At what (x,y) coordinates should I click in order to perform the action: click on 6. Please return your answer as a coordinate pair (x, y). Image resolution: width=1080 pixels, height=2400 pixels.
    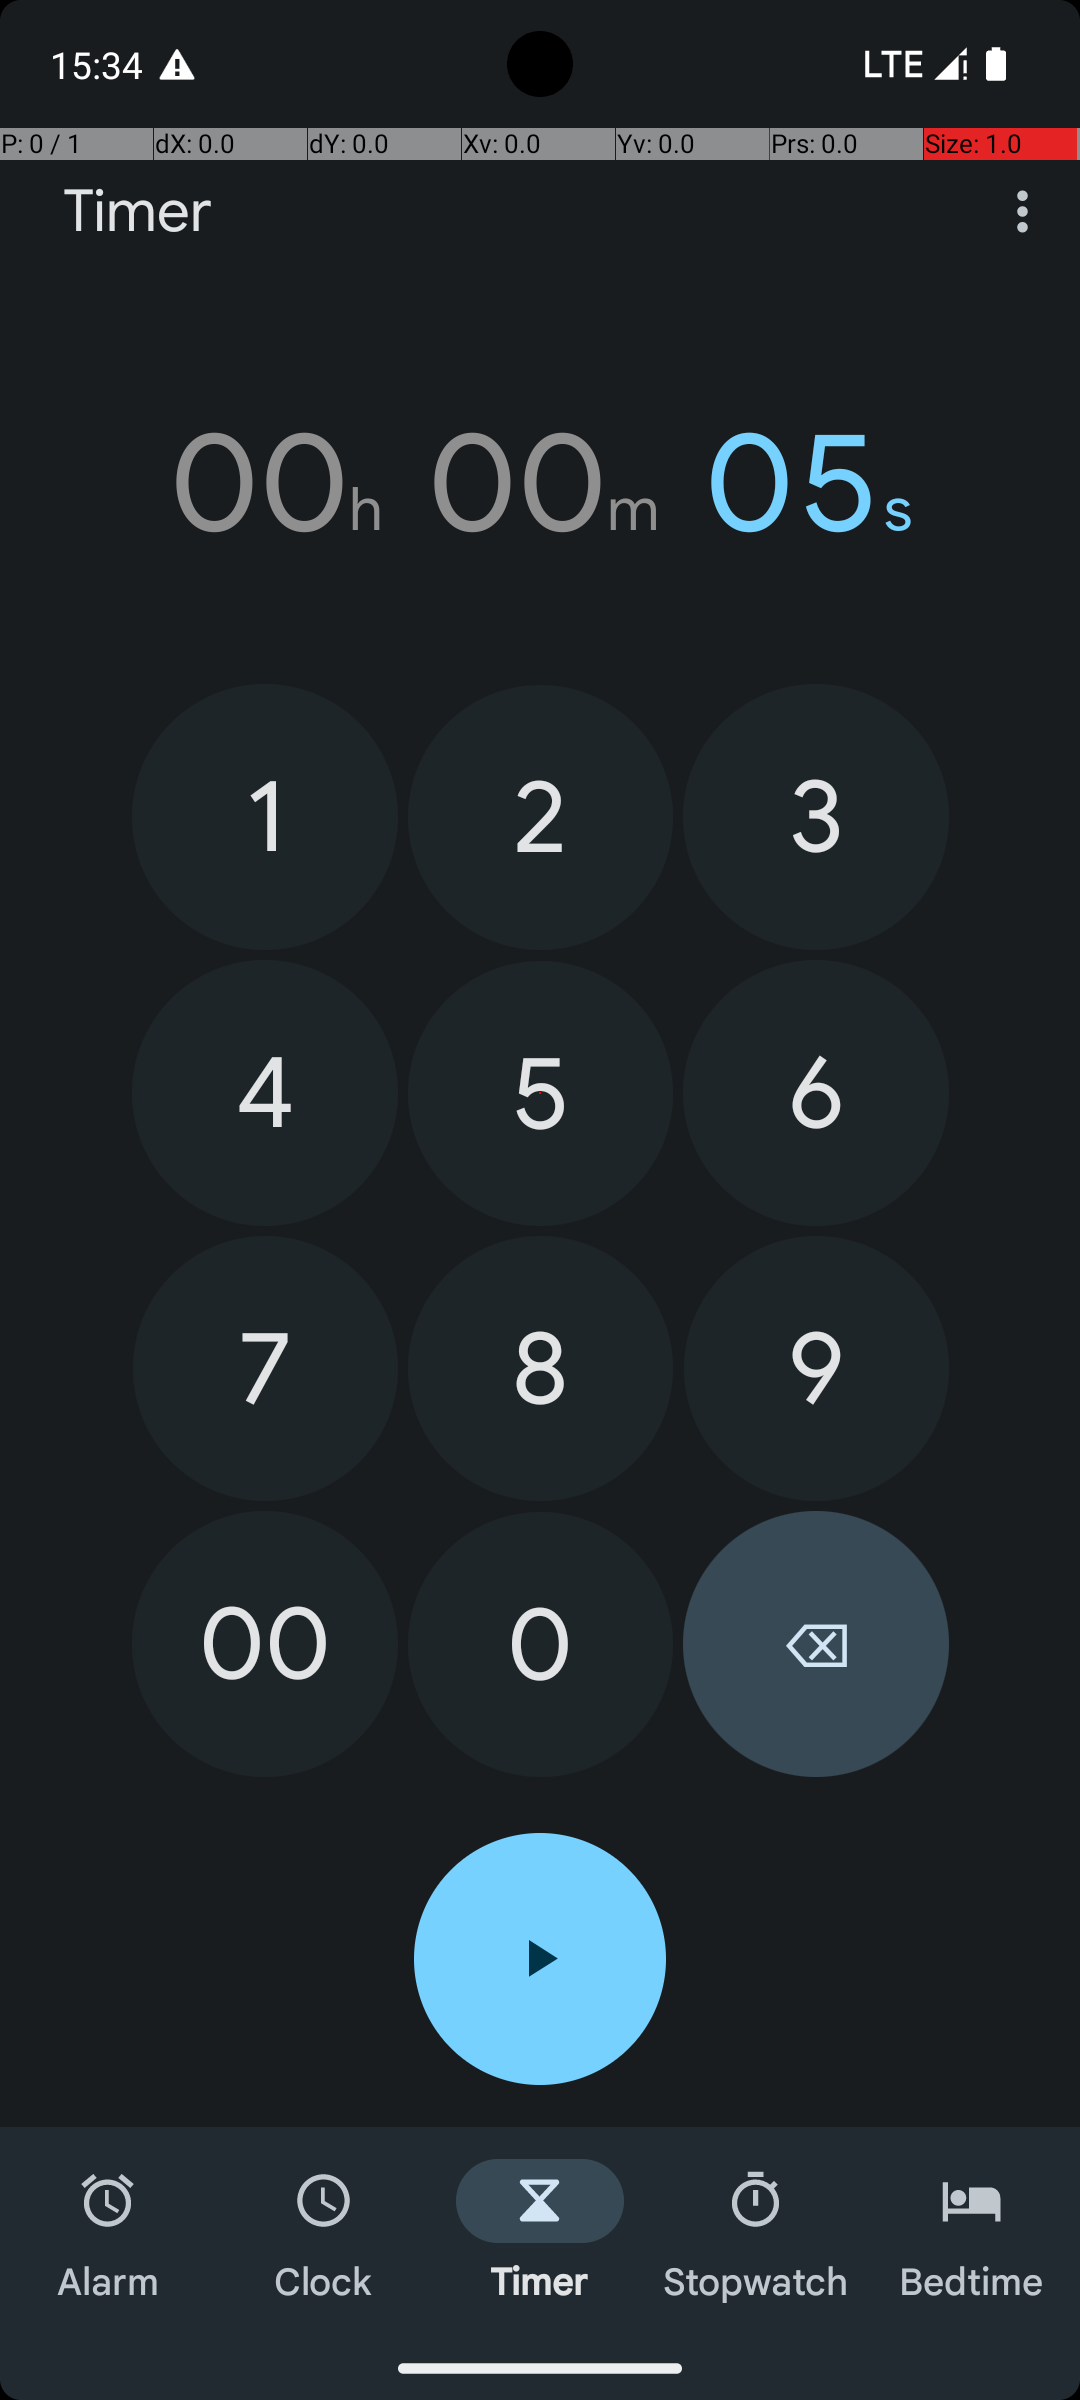
    Looking at the image, I should click on (816, 1093).